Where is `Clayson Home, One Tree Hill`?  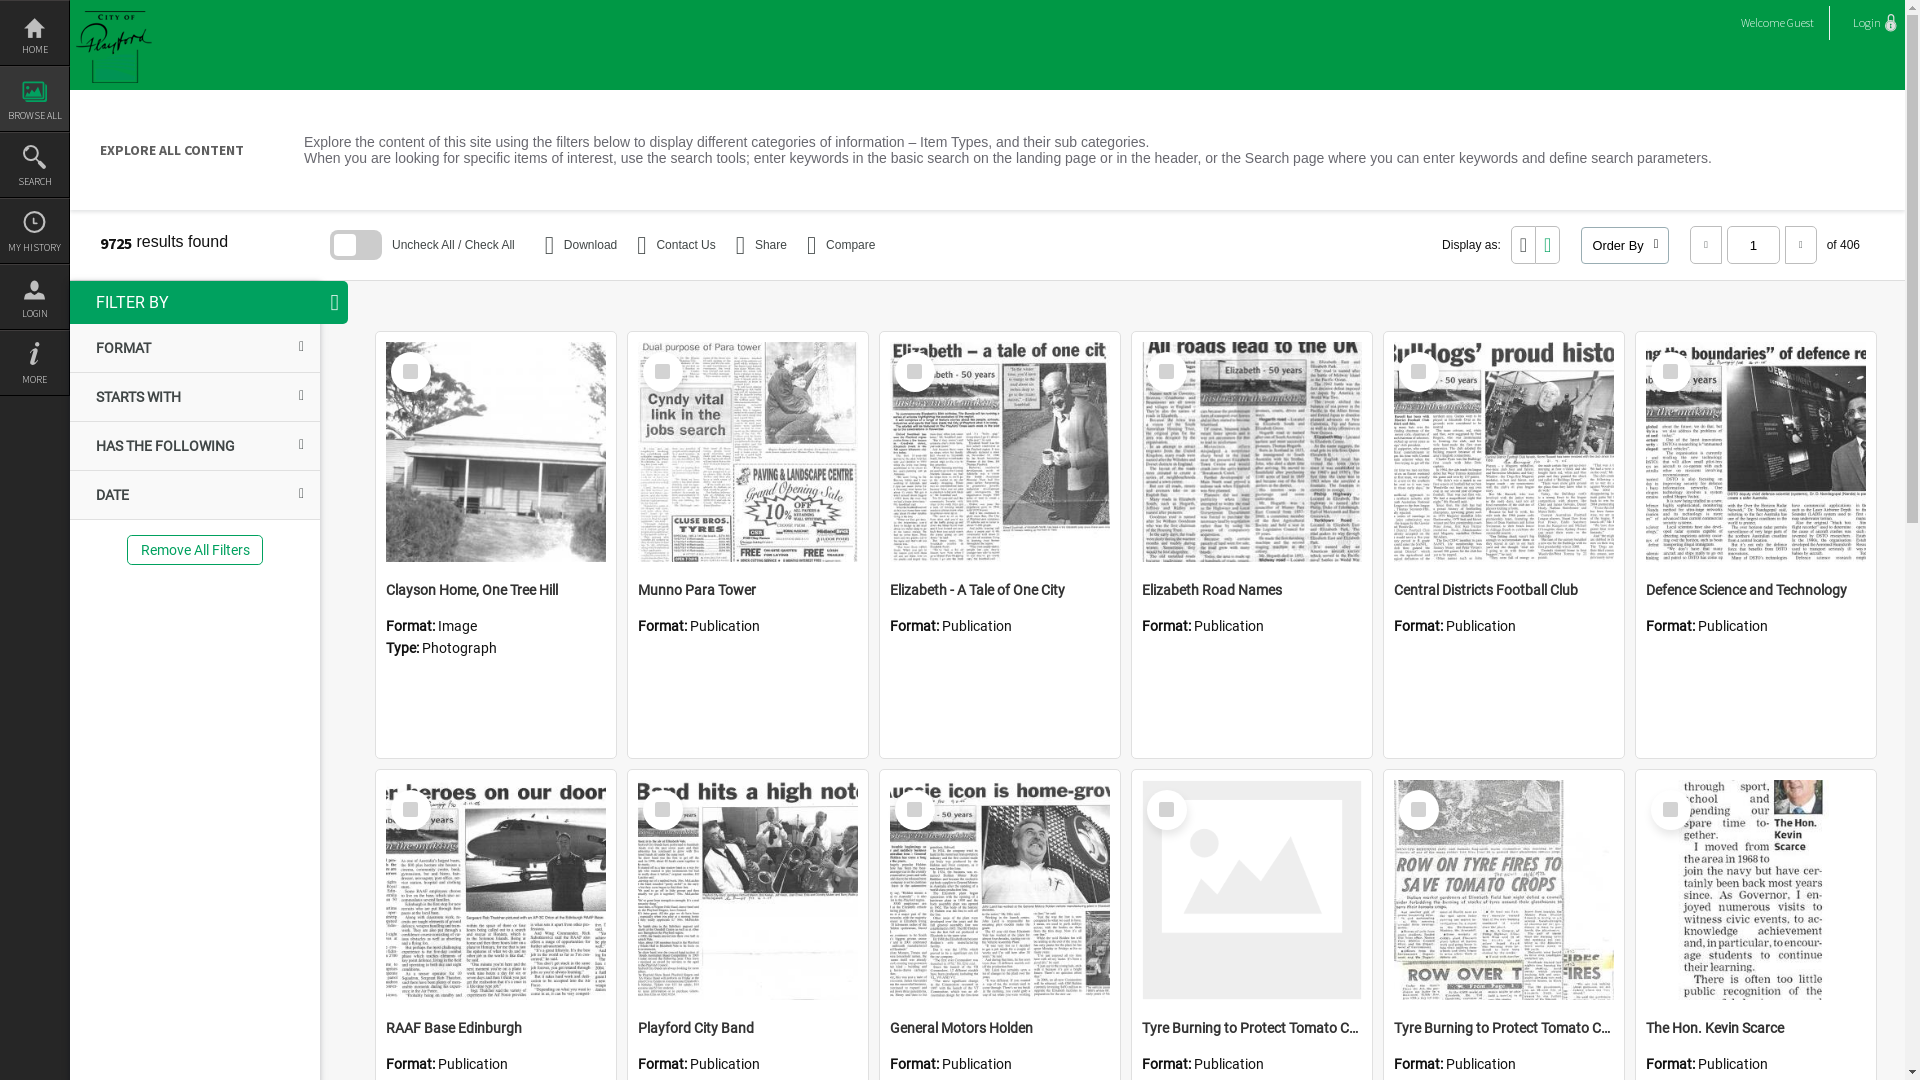
Clayson Home, One Tree Hill is located at coordinates (496, 452).